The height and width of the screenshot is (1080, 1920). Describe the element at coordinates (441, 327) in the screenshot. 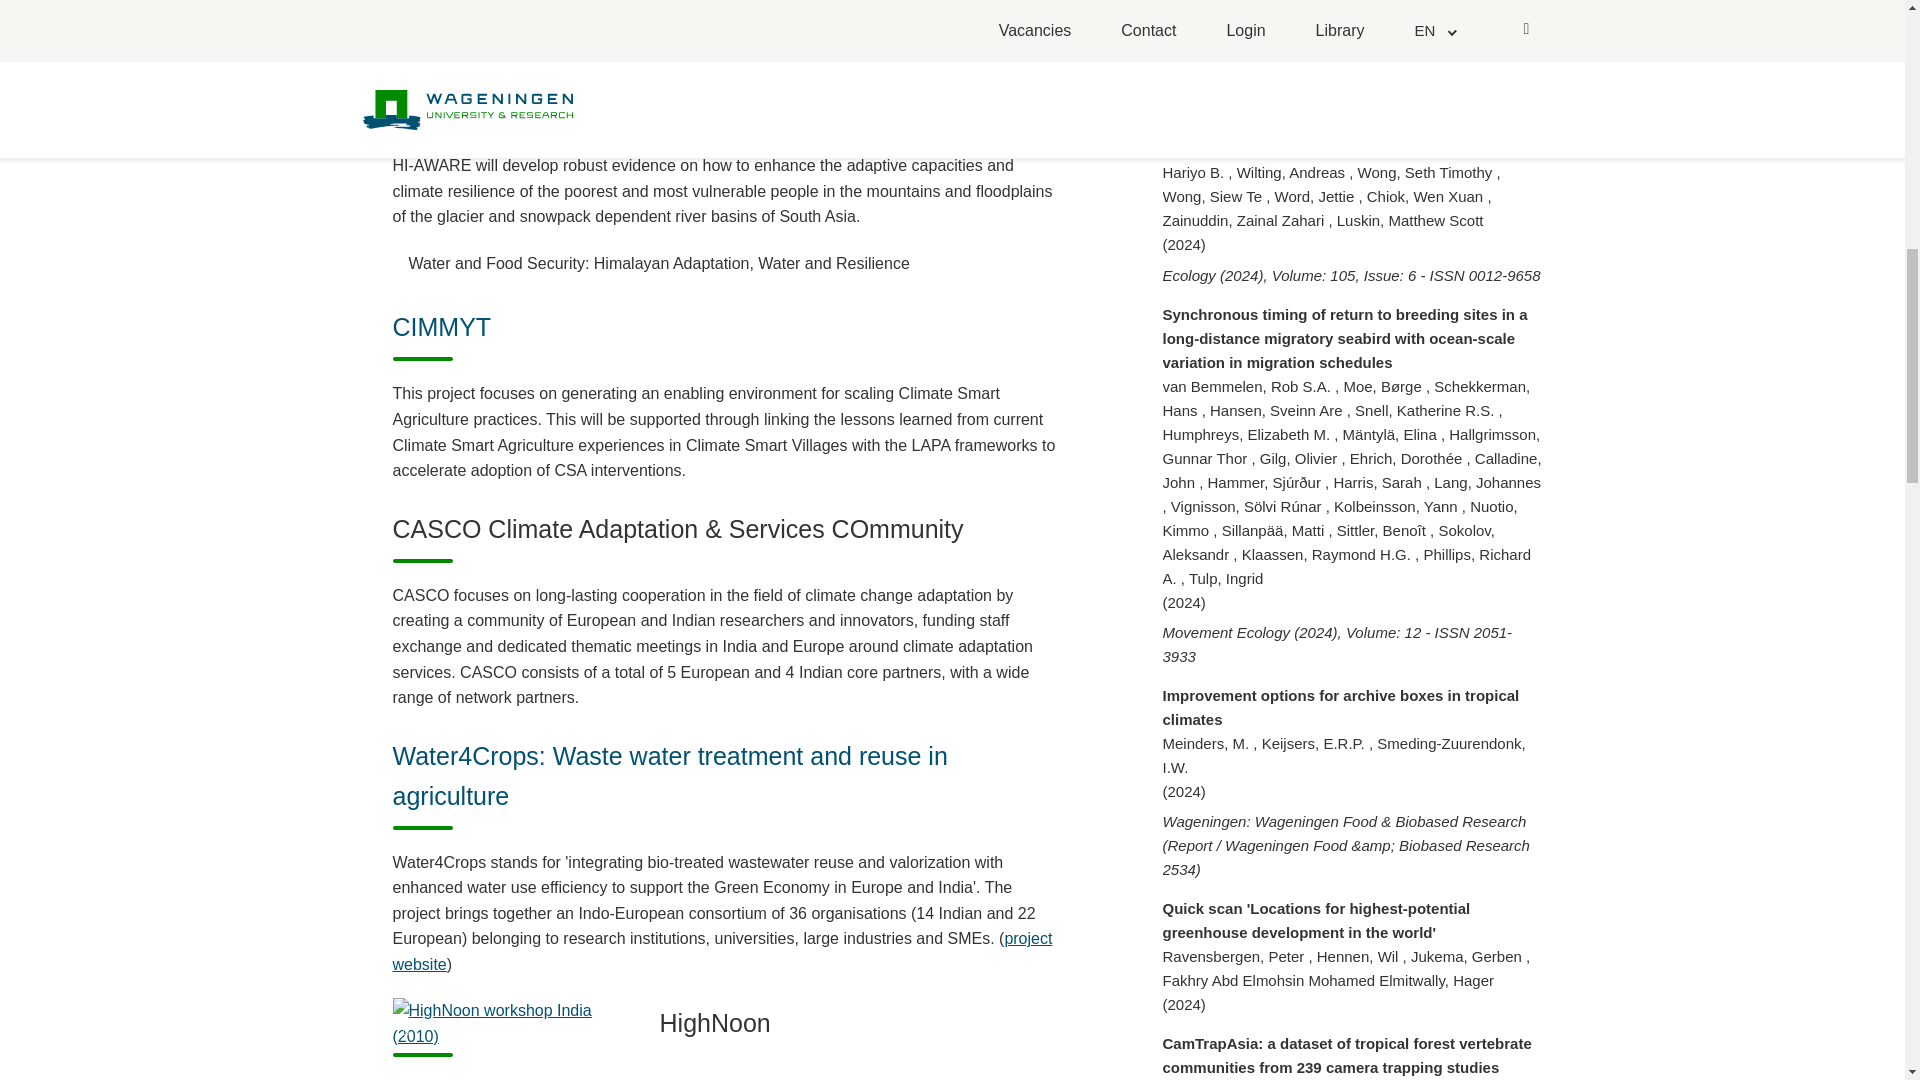

I see `CIMMYT` at that location.